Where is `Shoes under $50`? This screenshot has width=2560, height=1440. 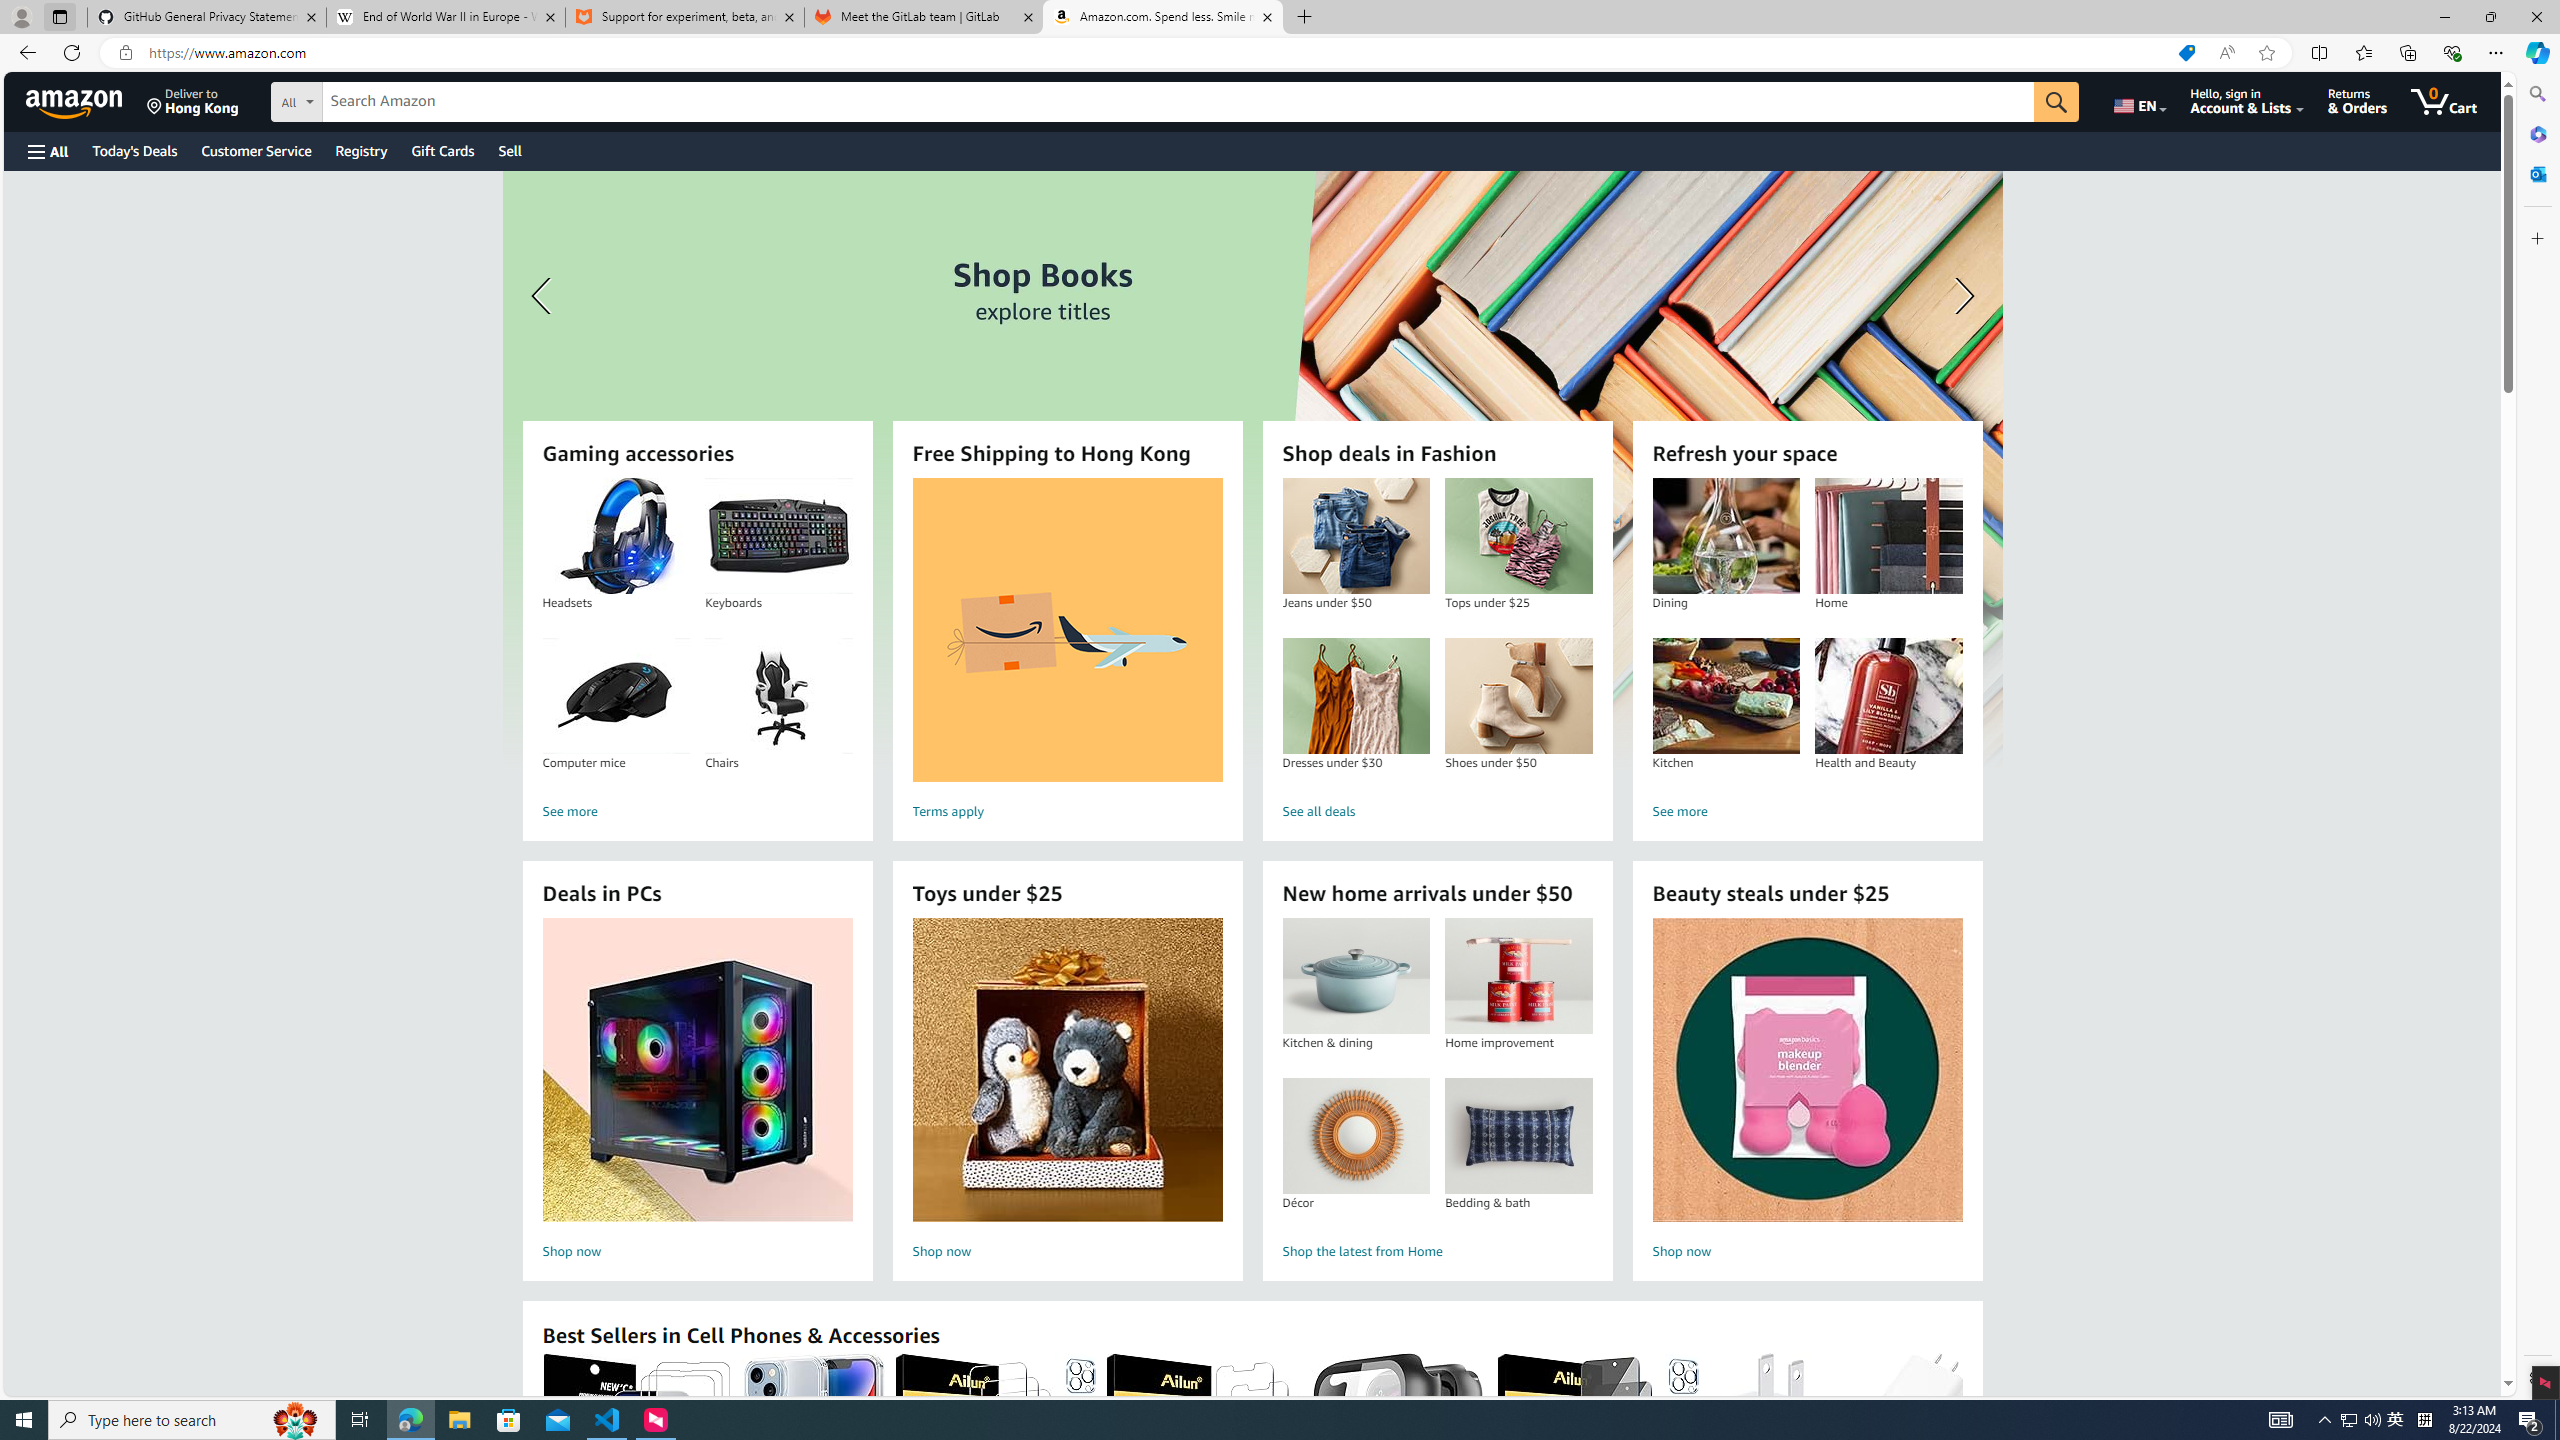 Shoes under $50 is located at coordinates (1518, 696).